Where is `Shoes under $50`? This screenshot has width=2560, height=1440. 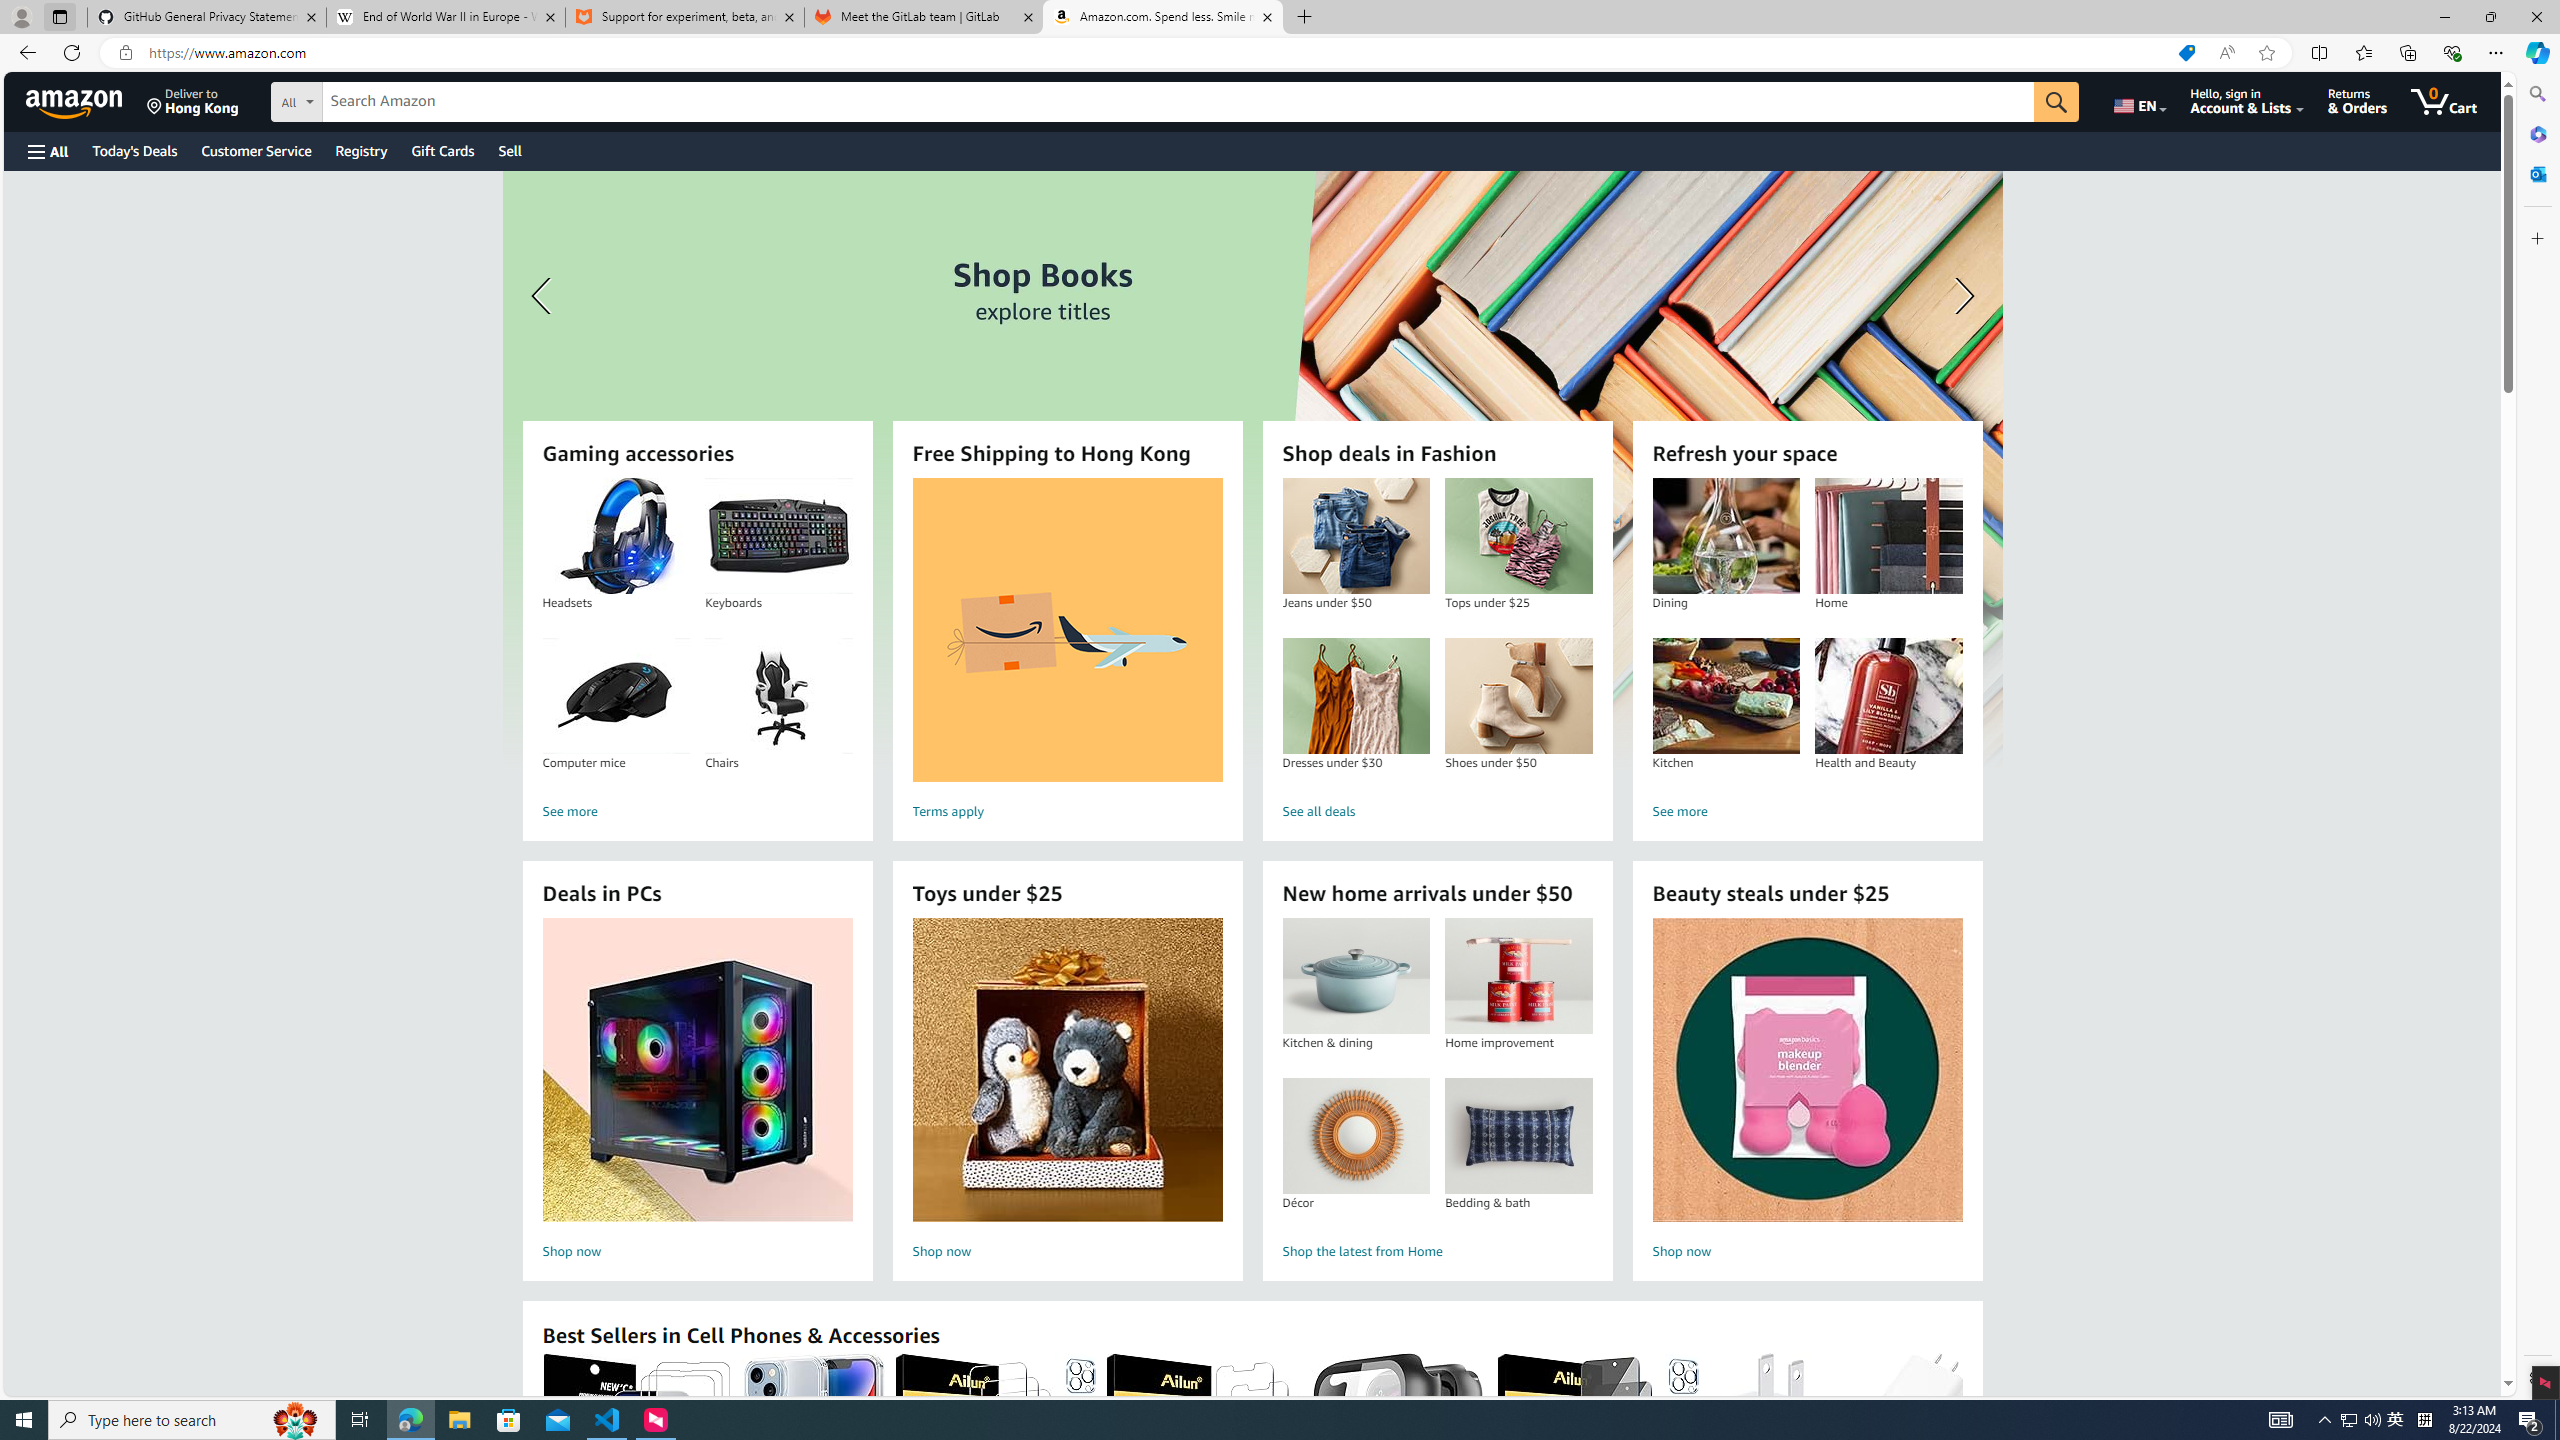 Shoes under $50 is located at coordinates (1518, 696).